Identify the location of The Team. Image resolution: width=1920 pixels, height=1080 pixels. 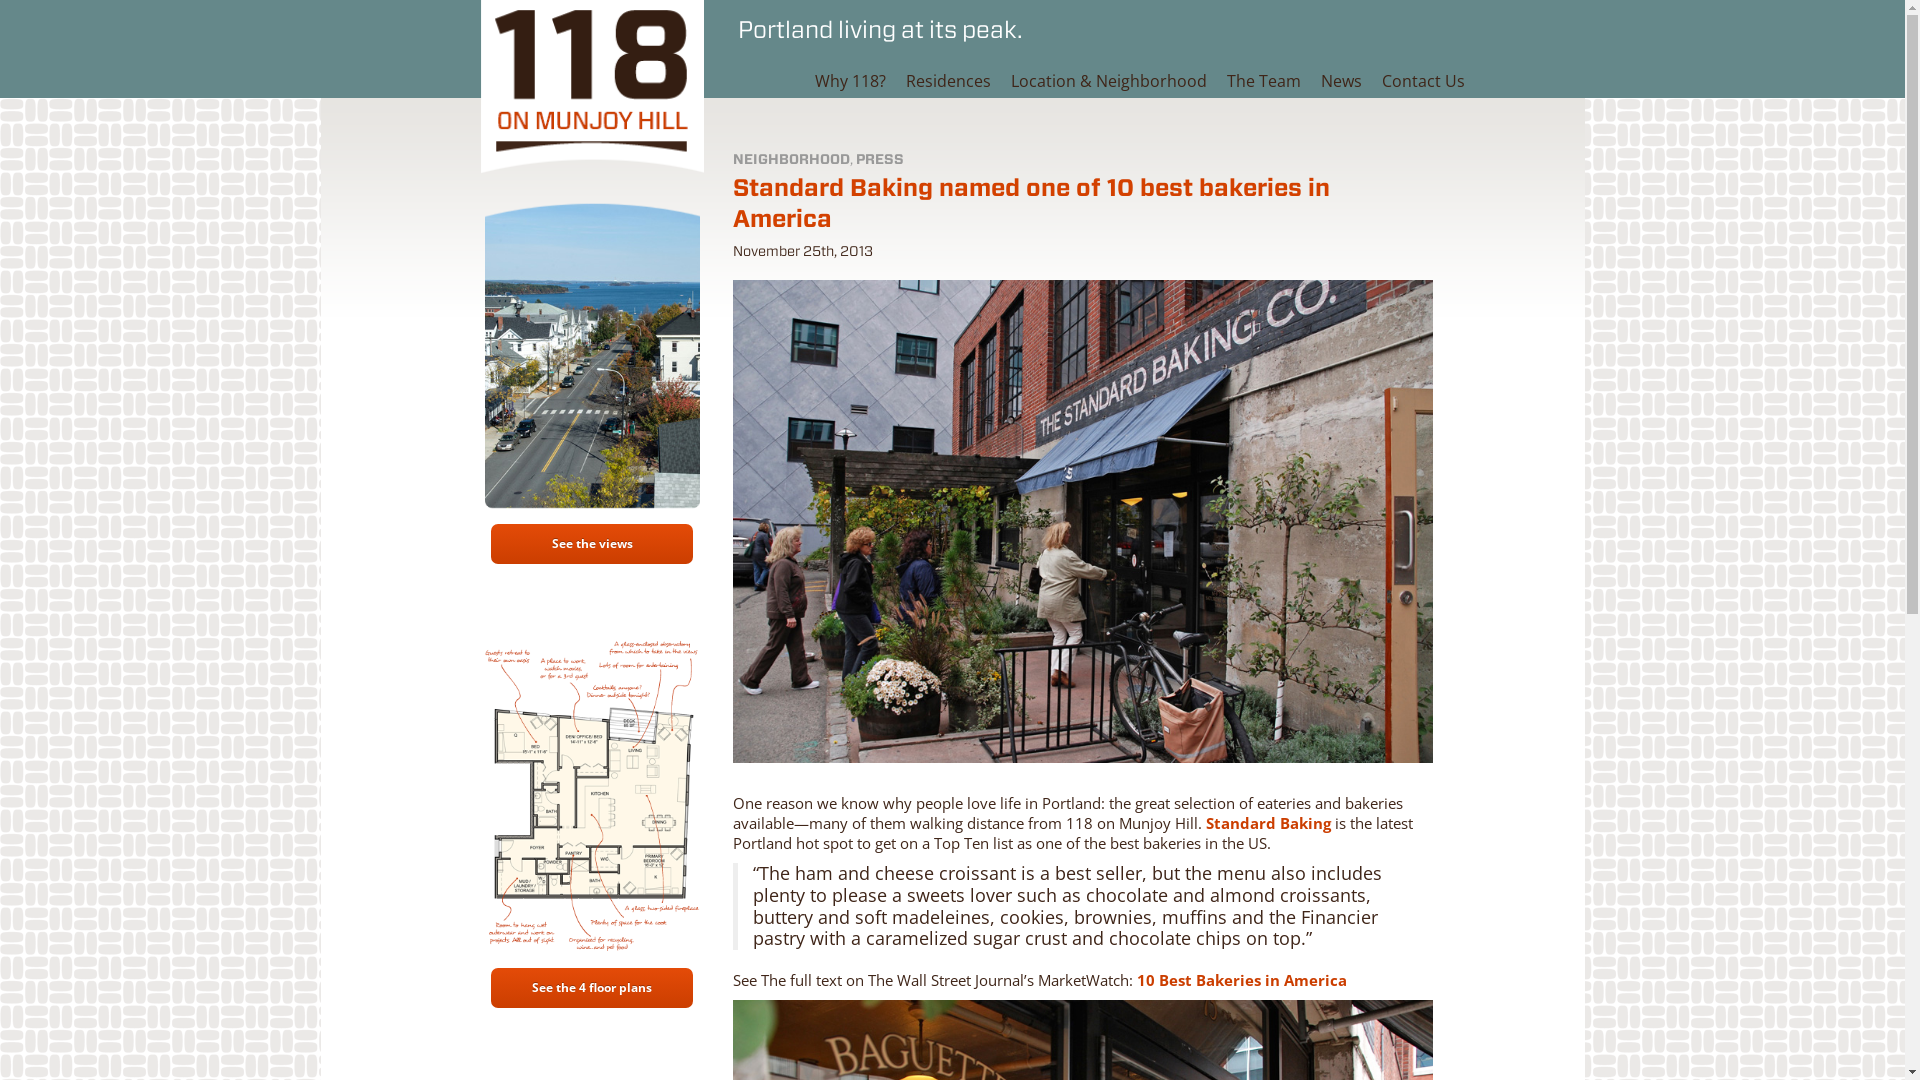
(1264, 81).